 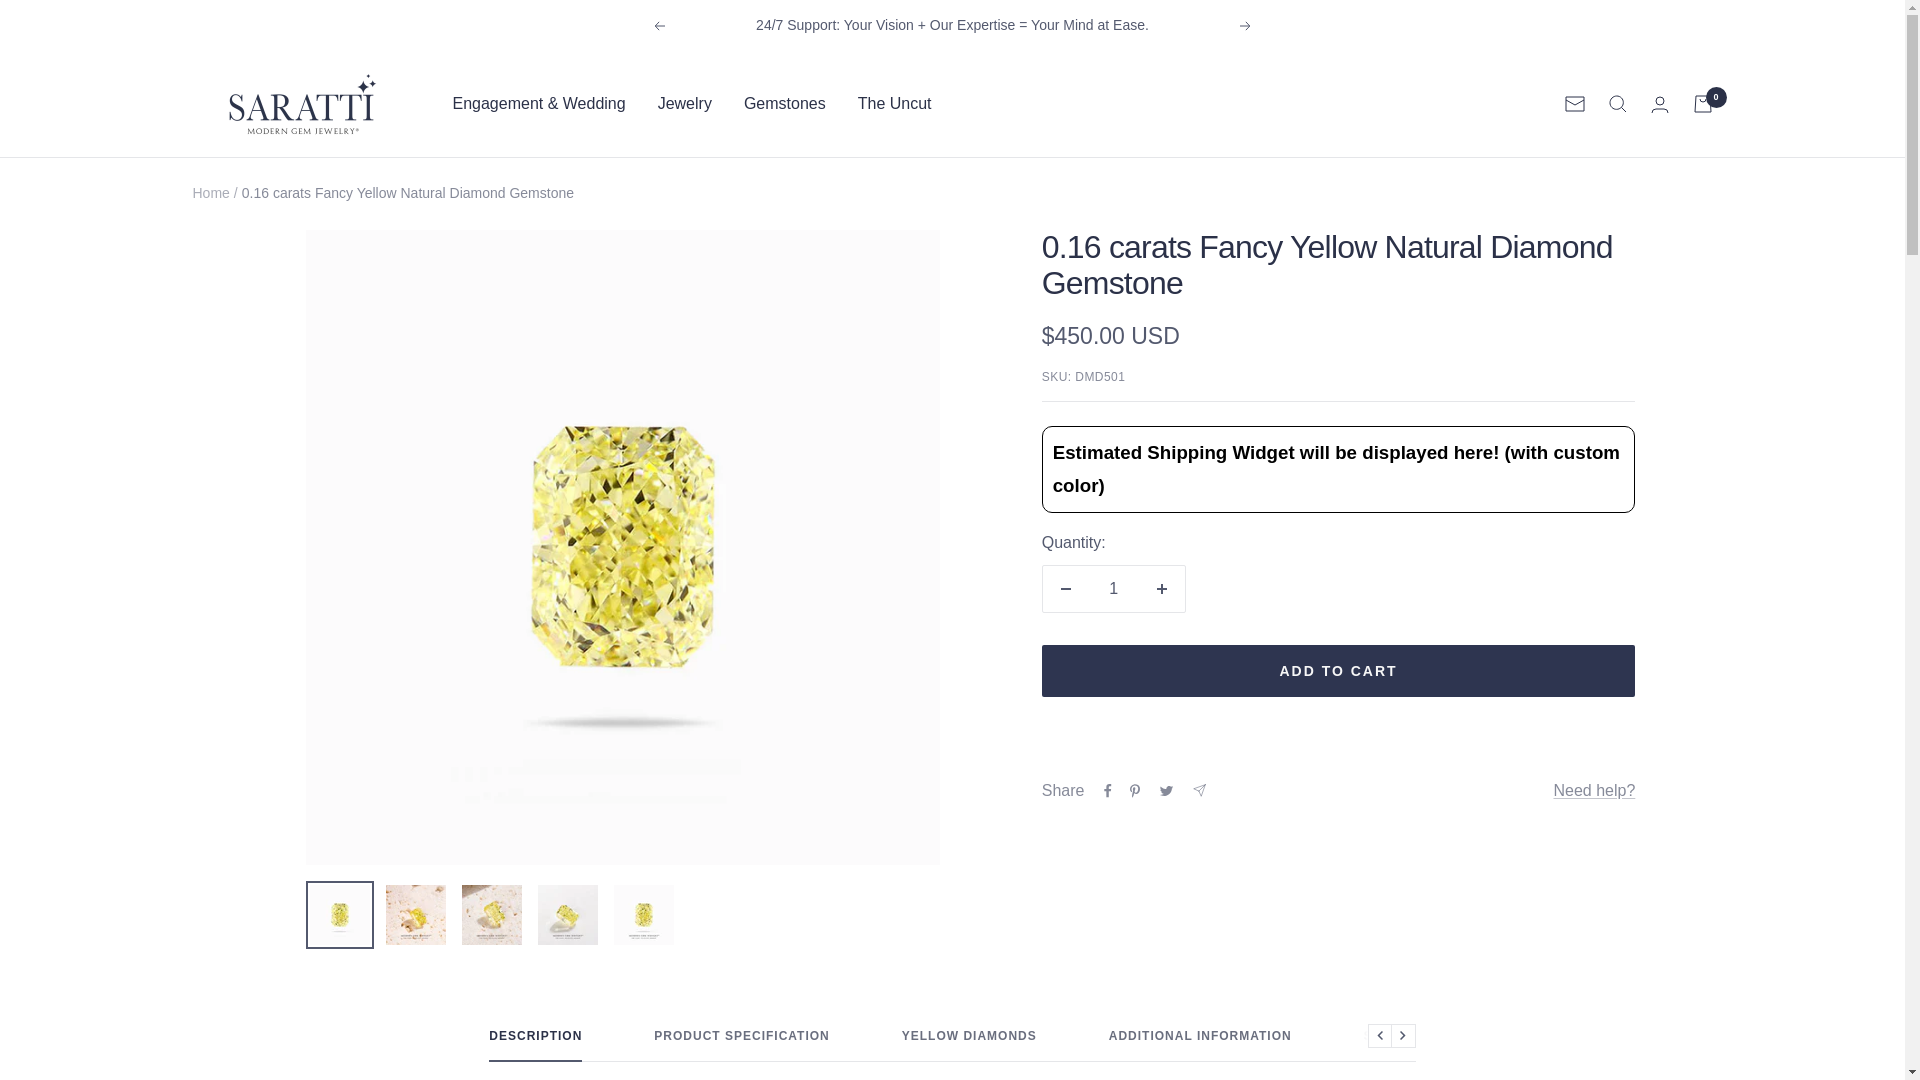 I want to click on SARATTI, so click(x=302, y=104).